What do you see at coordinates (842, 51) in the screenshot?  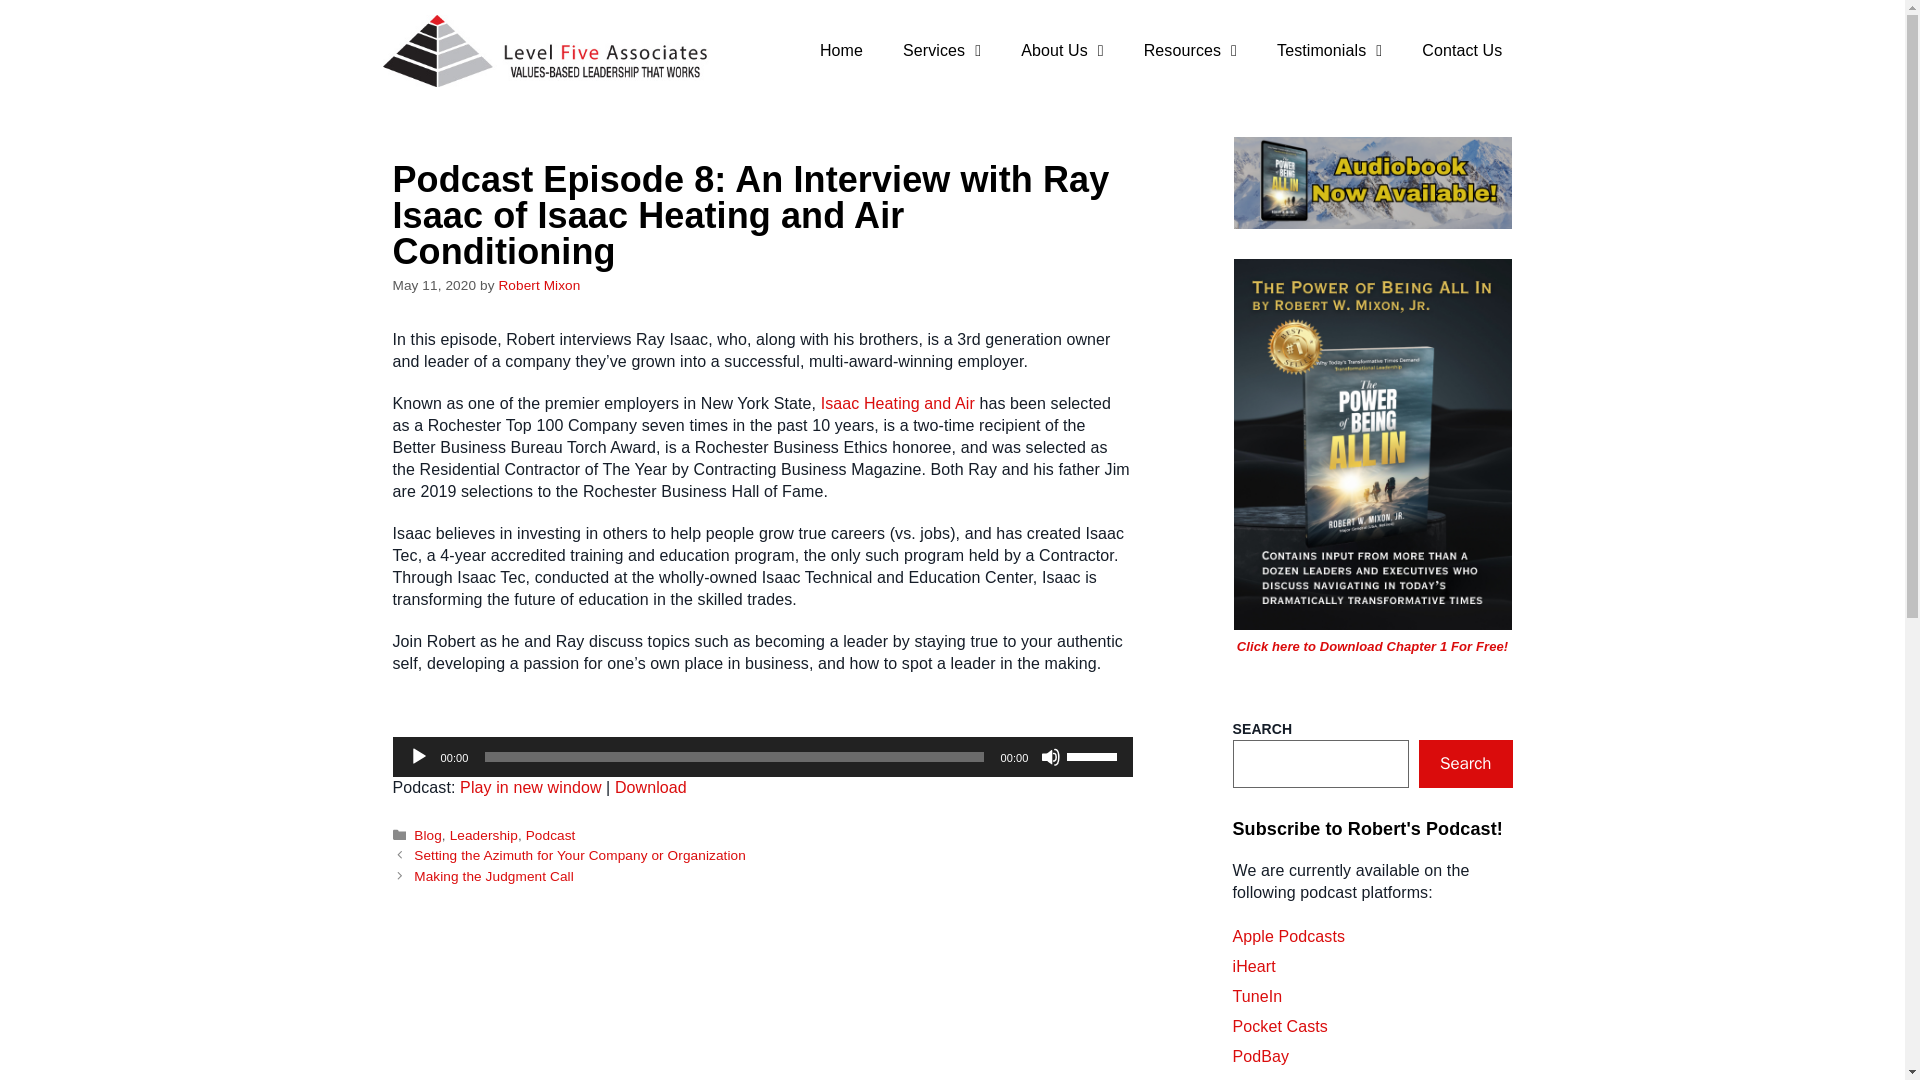 I see `Home` at bounding box center [842, 51].